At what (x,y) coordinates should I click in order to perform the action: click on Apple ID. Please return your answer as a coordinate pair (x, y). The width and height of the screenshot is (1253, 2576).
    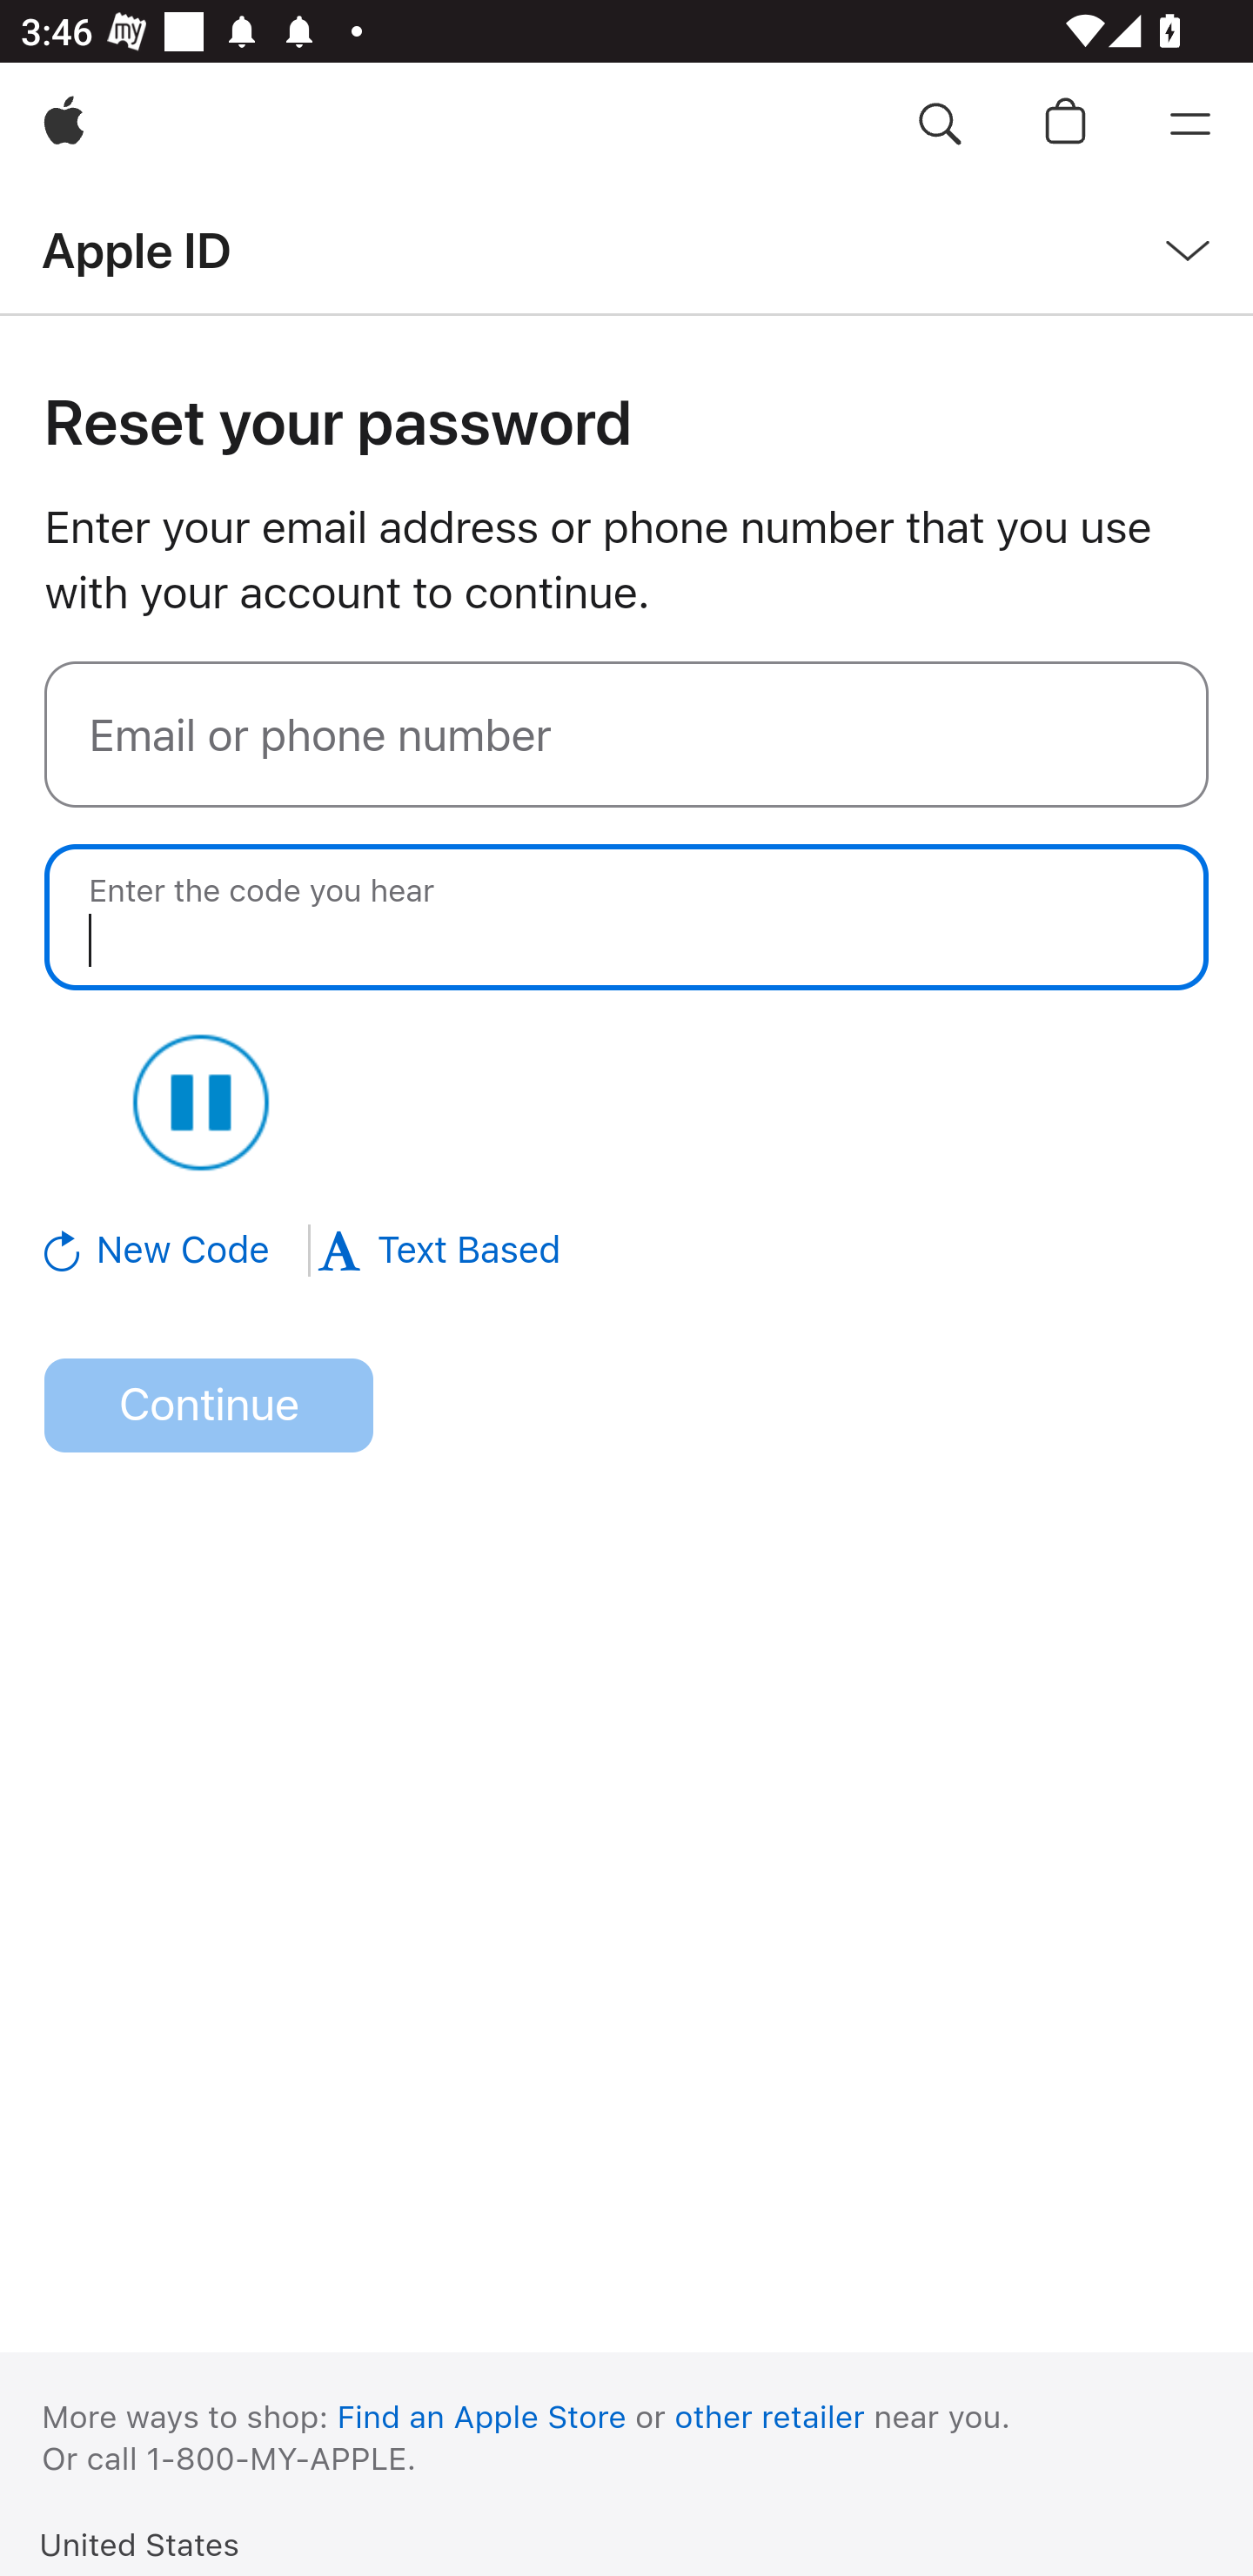
    Looking at the image, I should click on (136, 249).